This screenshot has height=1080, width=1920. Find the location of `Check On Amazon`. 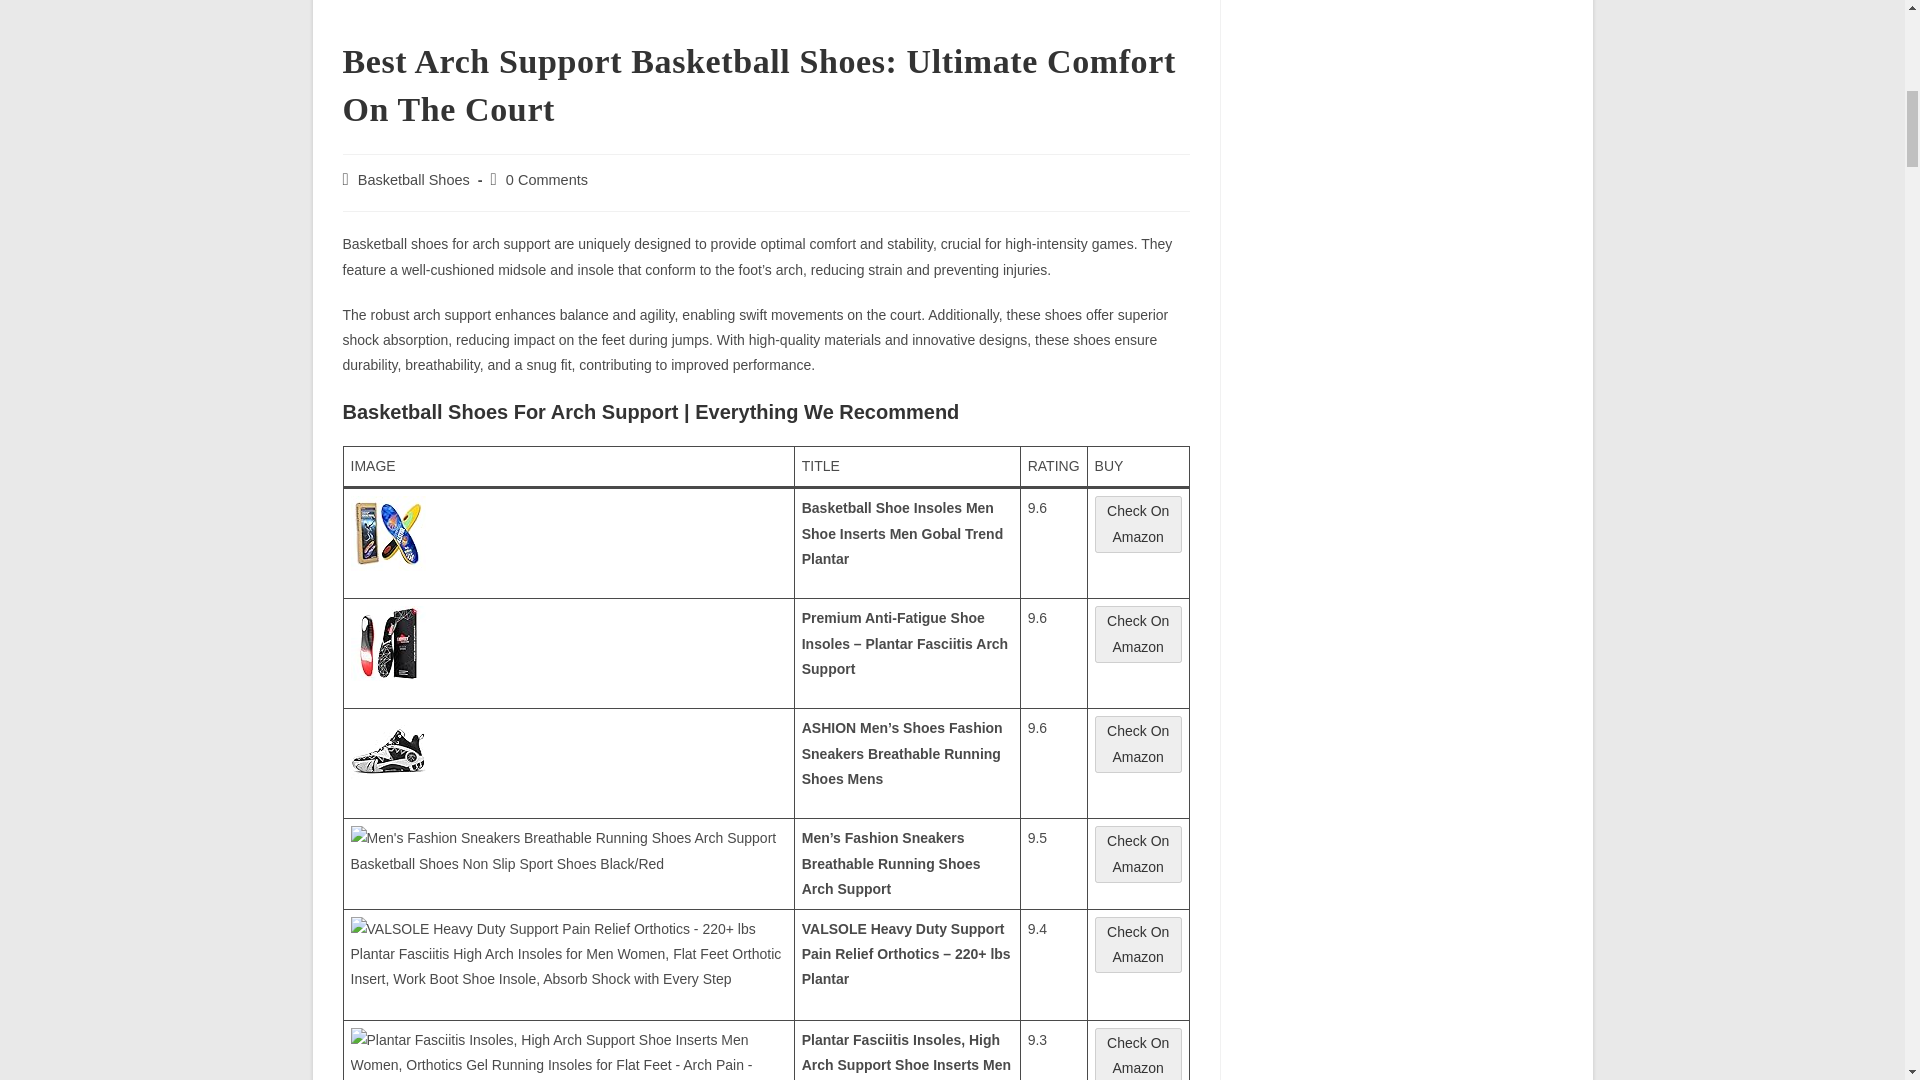

Check On Amazon is located at coordinates (1138, 744).